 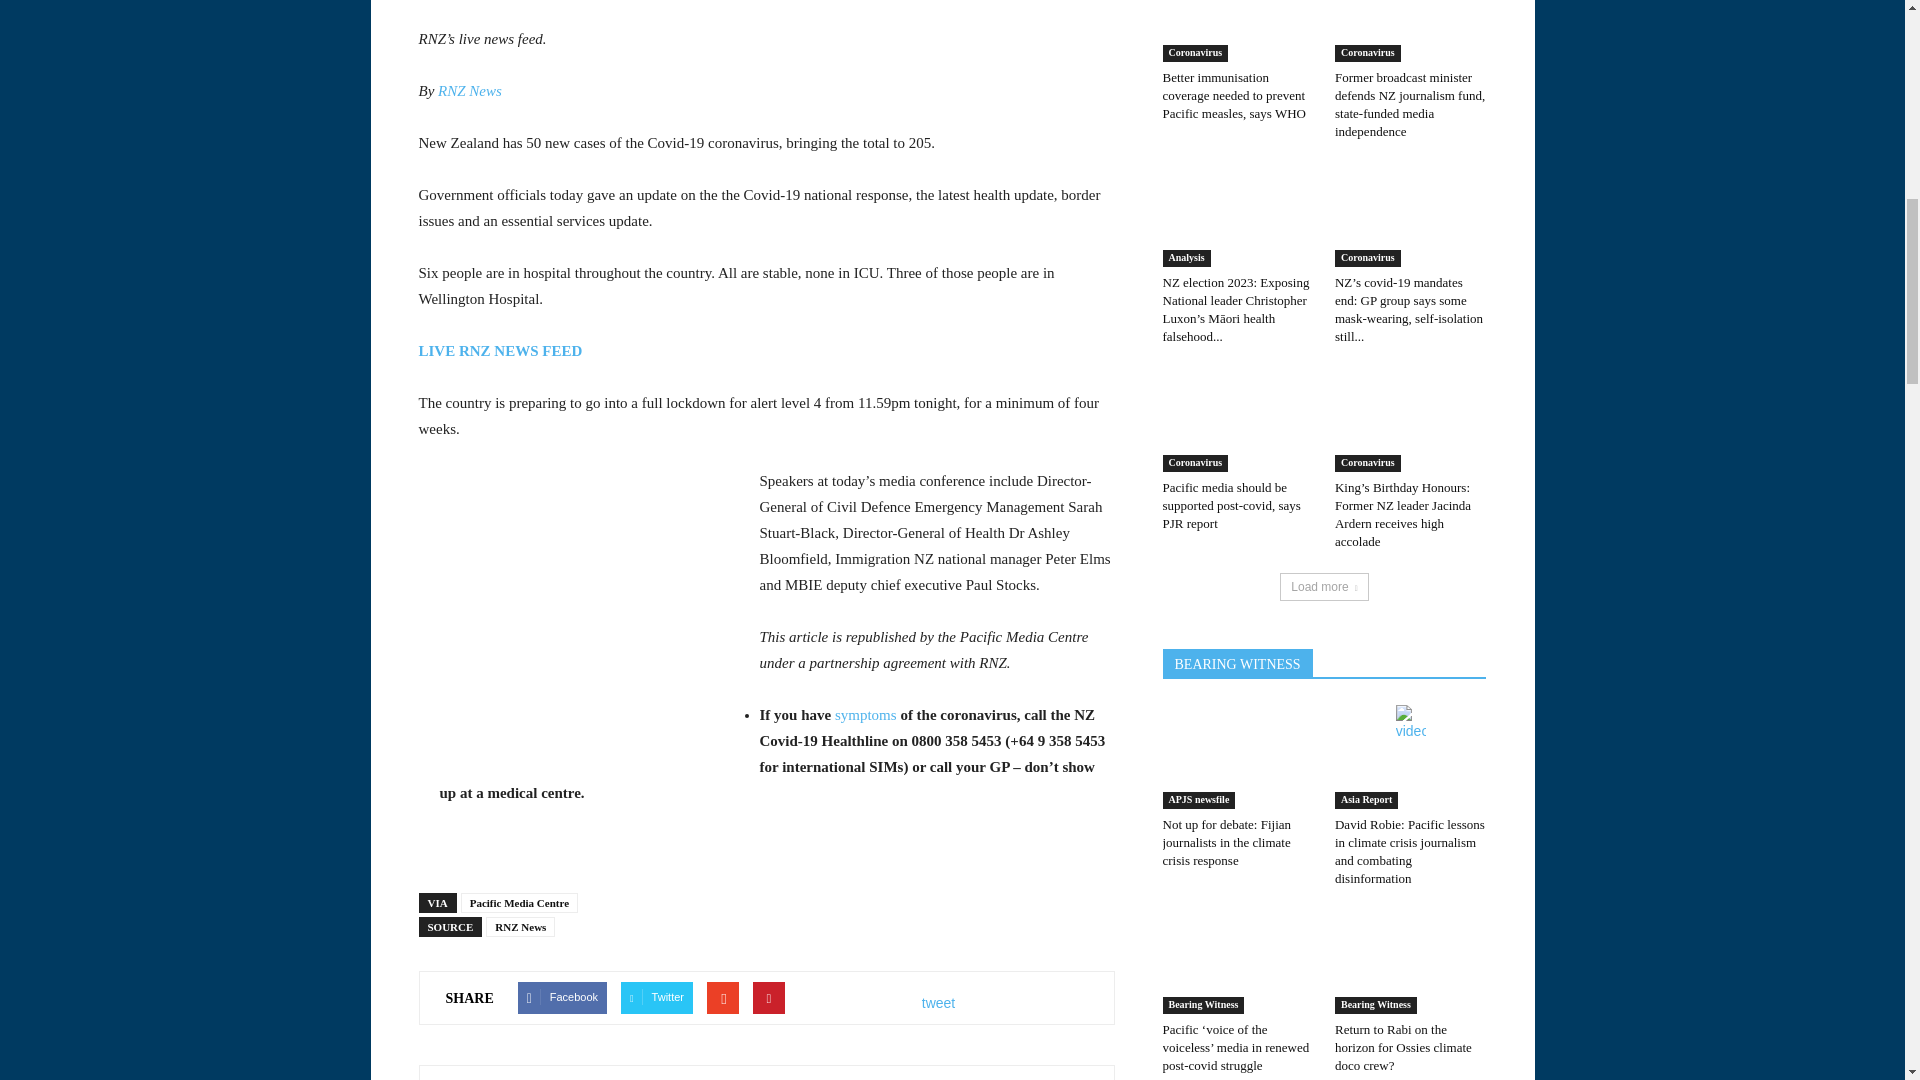 I want to click on Asia Report, so click(x=185, y=199).